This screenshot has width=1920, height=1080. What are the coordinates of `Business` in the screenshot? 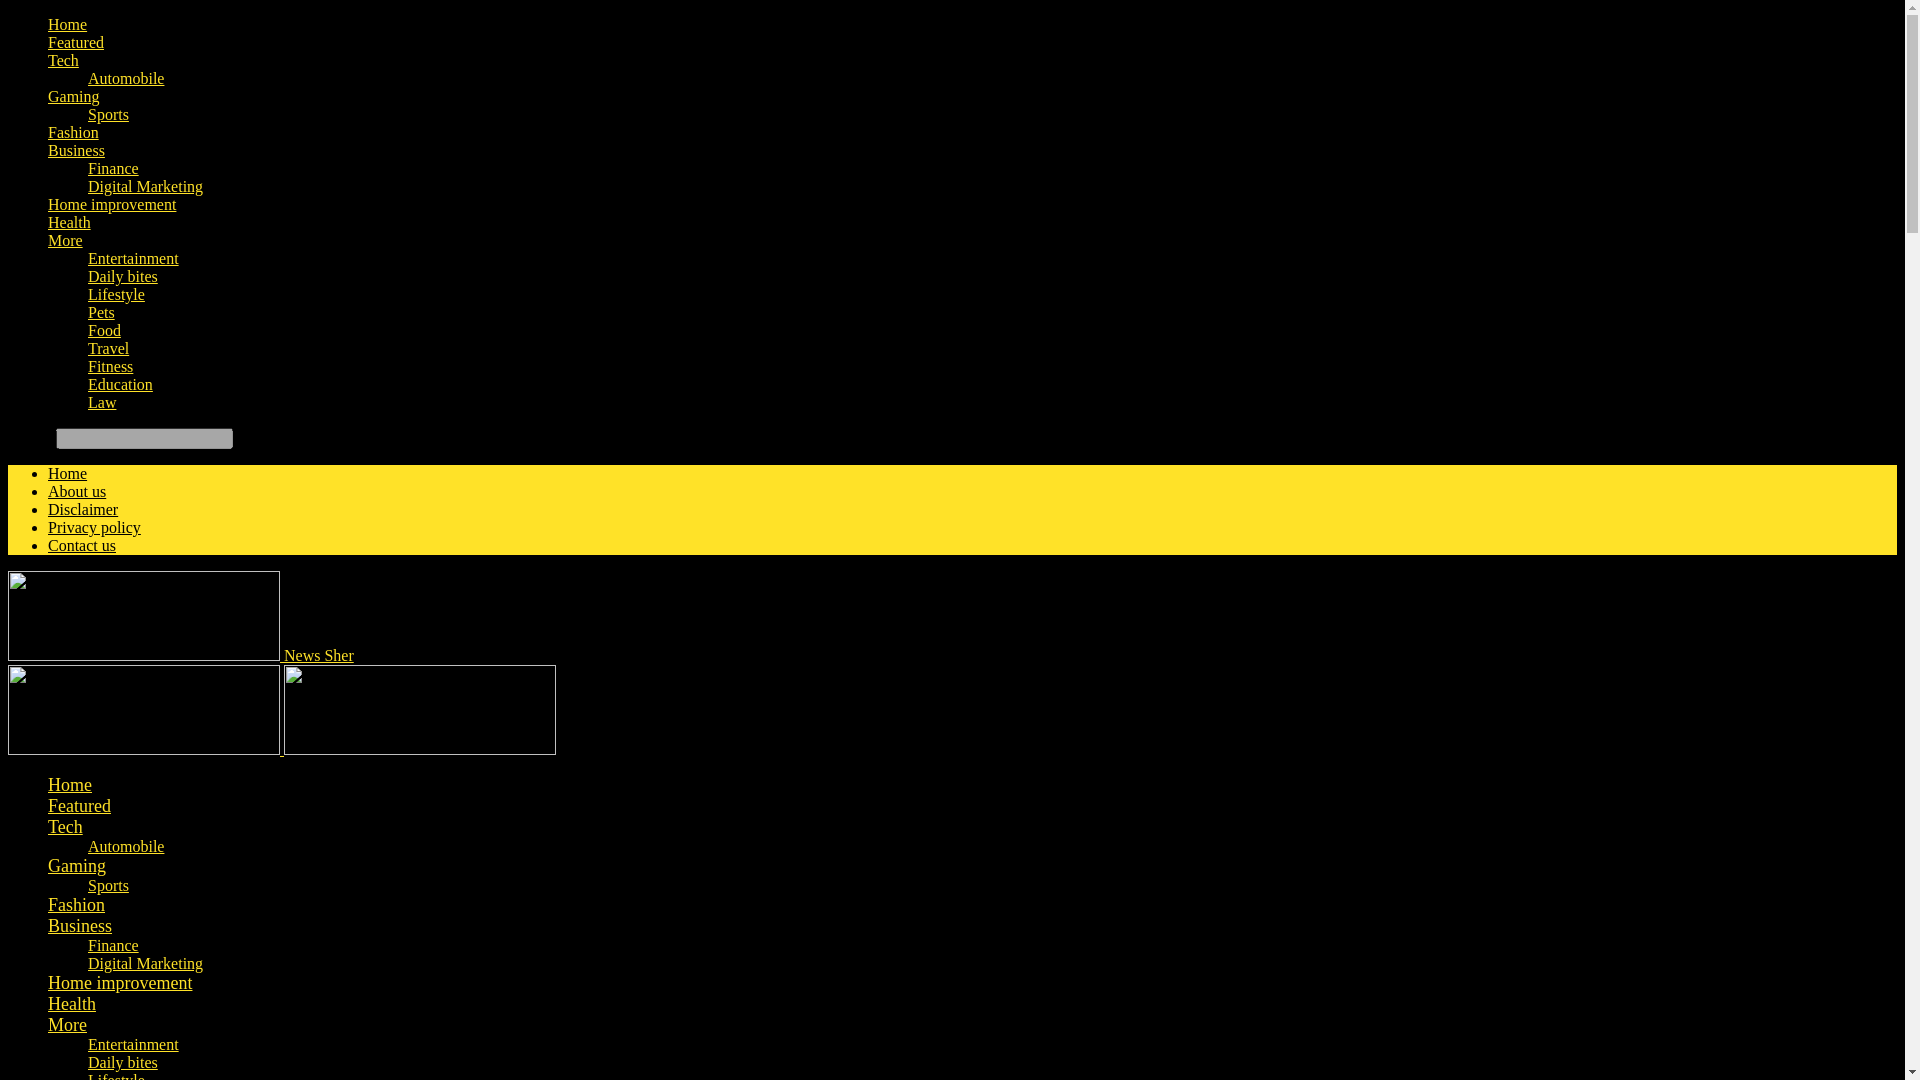 It's located at (76, 150).